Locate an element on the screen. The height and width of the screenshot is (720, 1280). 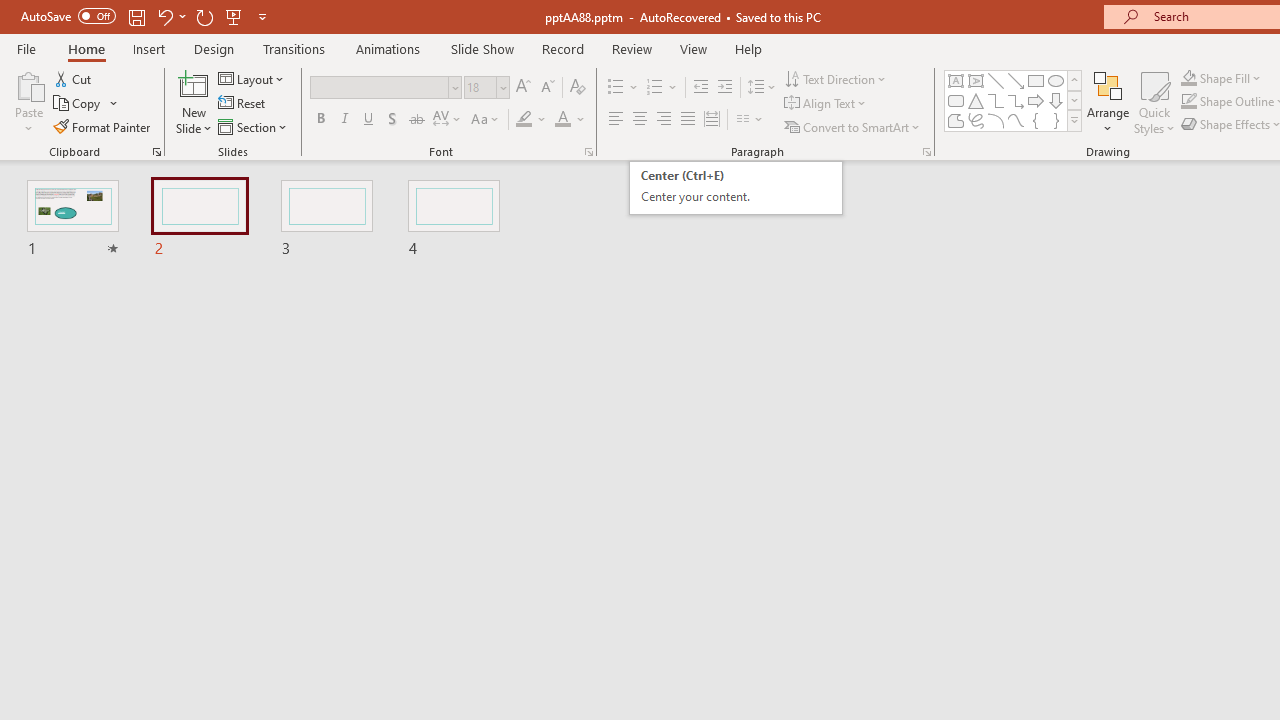
Connector: Elbow Arrow is located at coordinates (976, 120).